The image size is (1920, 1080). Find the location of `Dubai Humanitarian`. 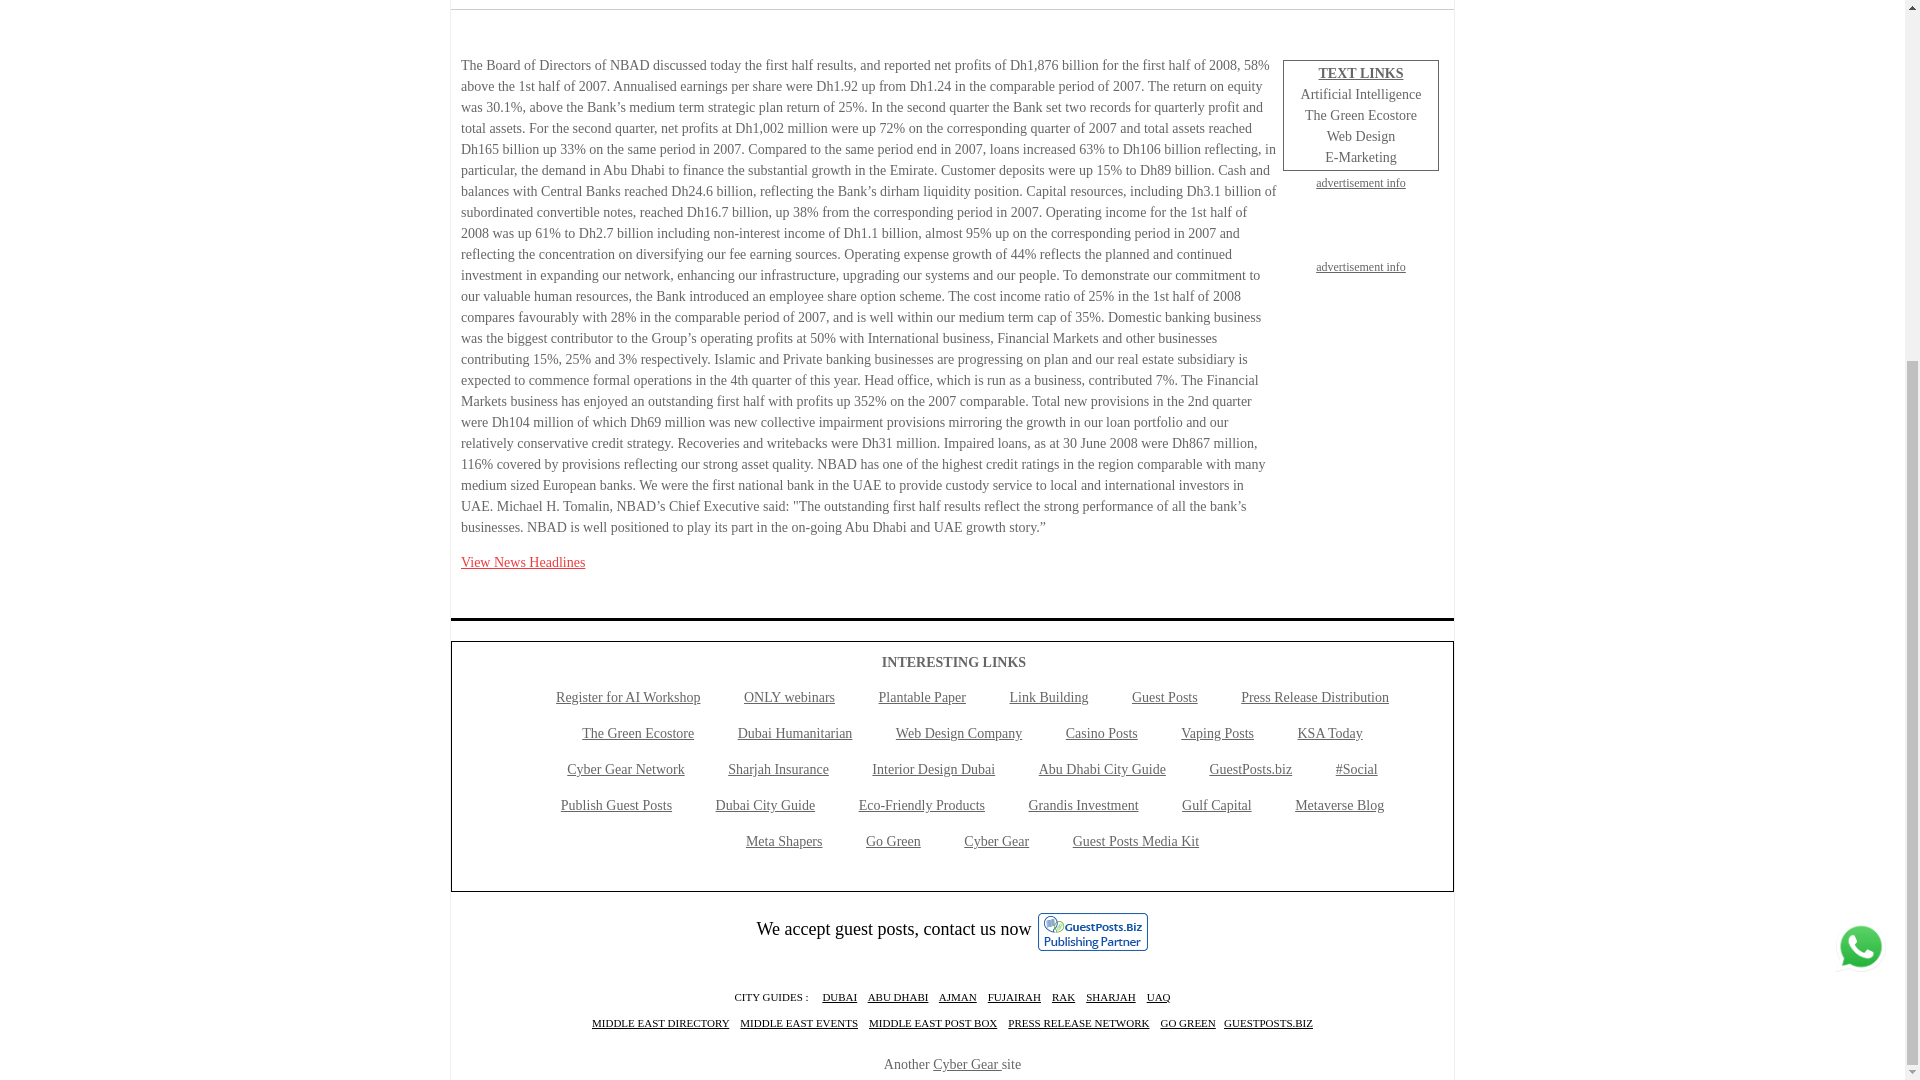

Dubai Humanitarian is located at coordinates (794, 732).